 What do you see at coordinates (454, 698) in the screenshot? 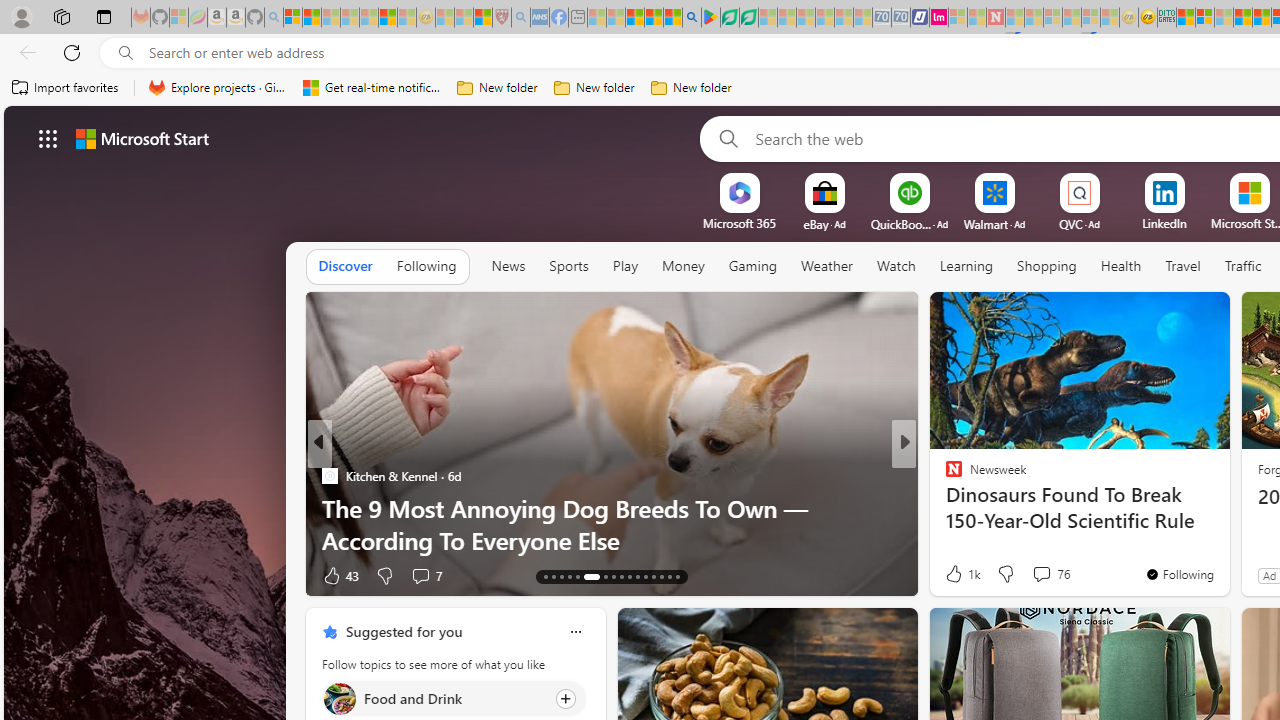
I see `Click to follow topic Food and Drink` at bounding box center [454, 698].